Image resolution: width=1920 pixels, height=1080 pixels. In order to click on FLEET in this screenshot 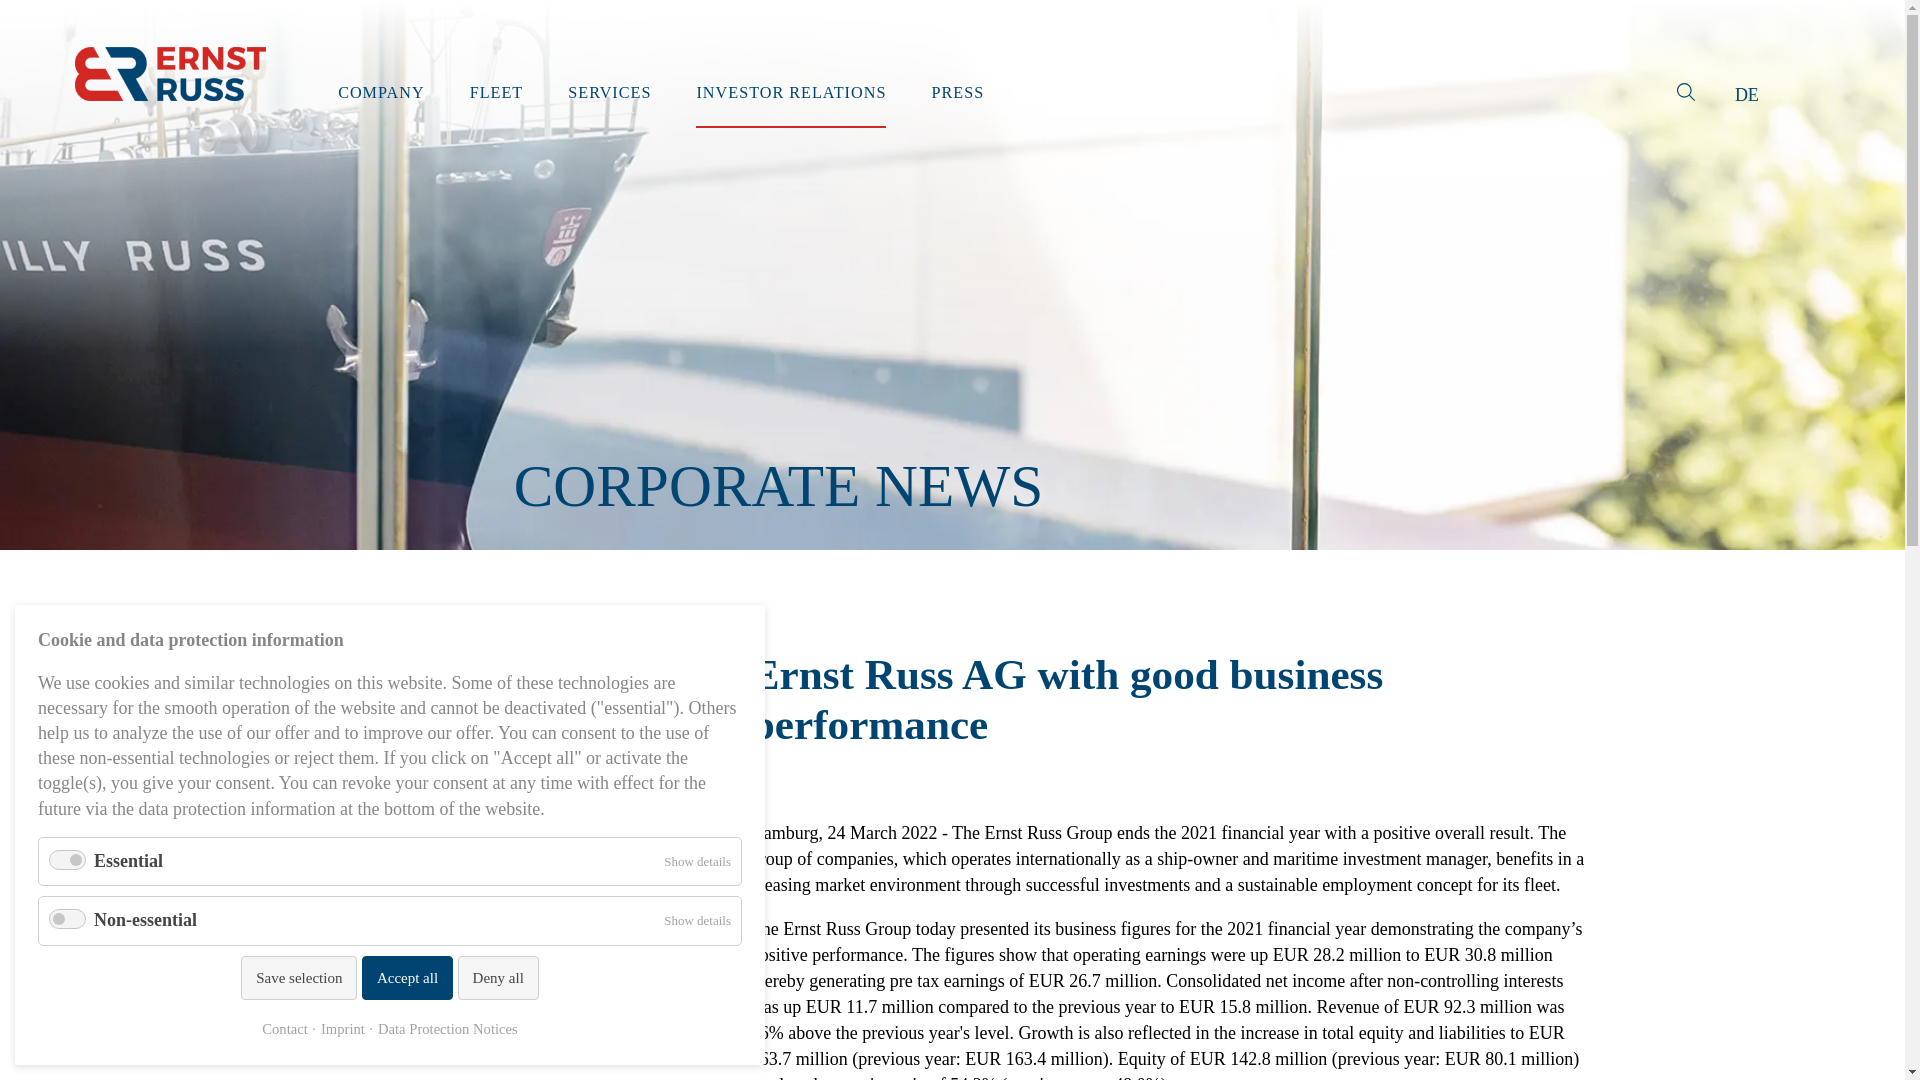, I will do `click(497, 92)`.